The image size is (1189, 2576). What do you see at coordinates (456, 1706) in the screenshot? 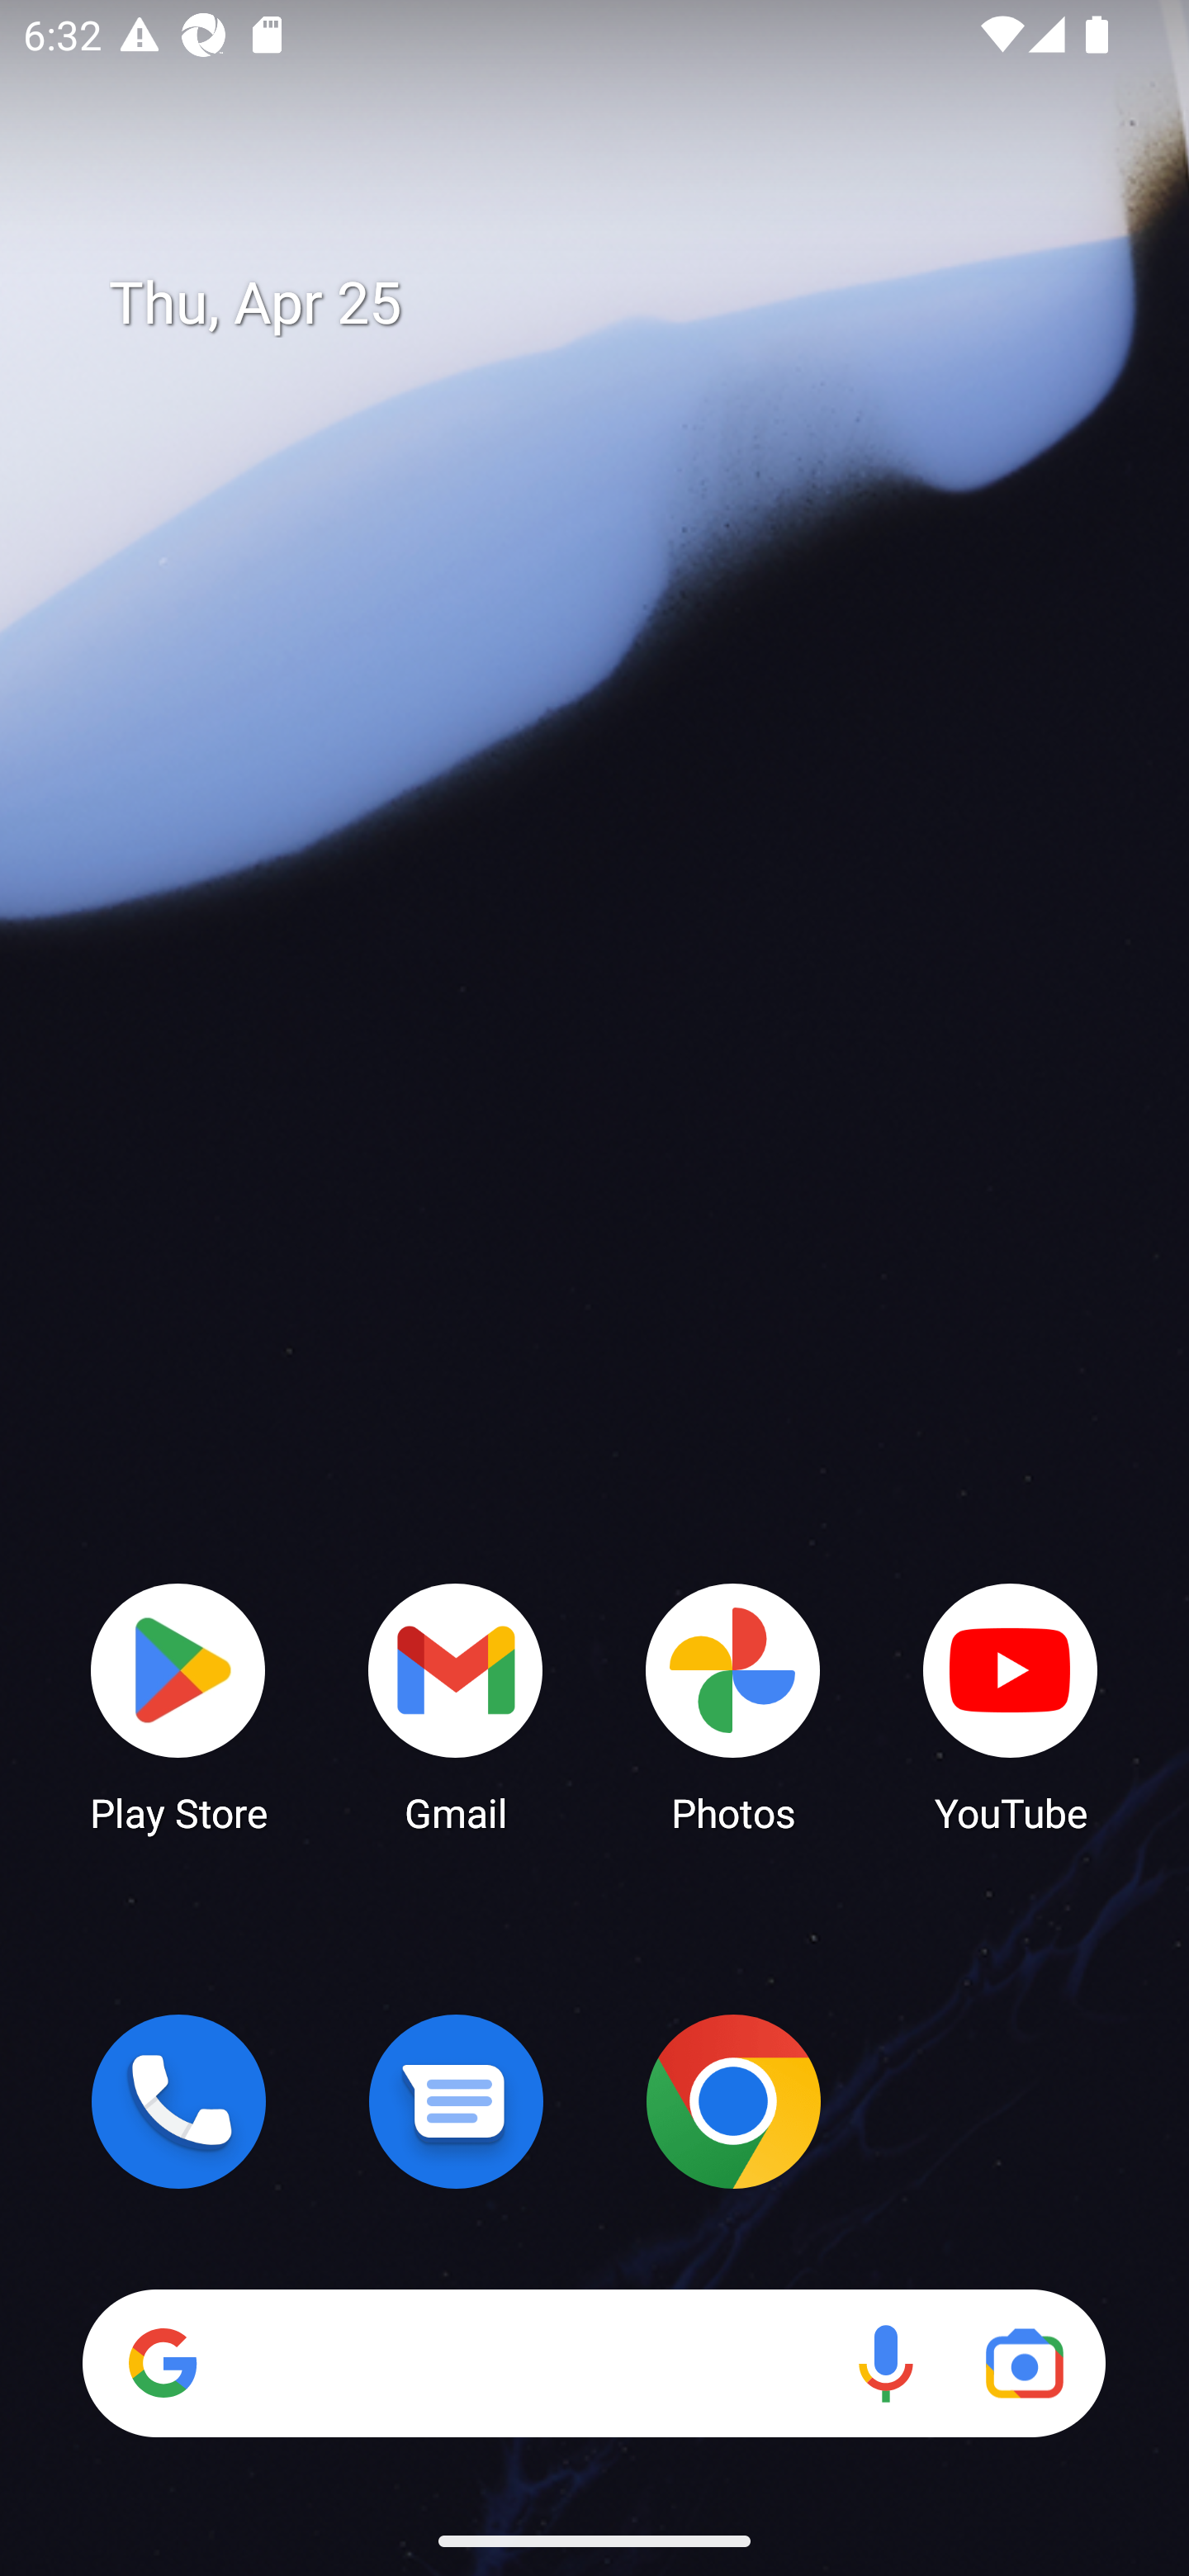
I see `Gmail` at bounding box center [456, 1706].